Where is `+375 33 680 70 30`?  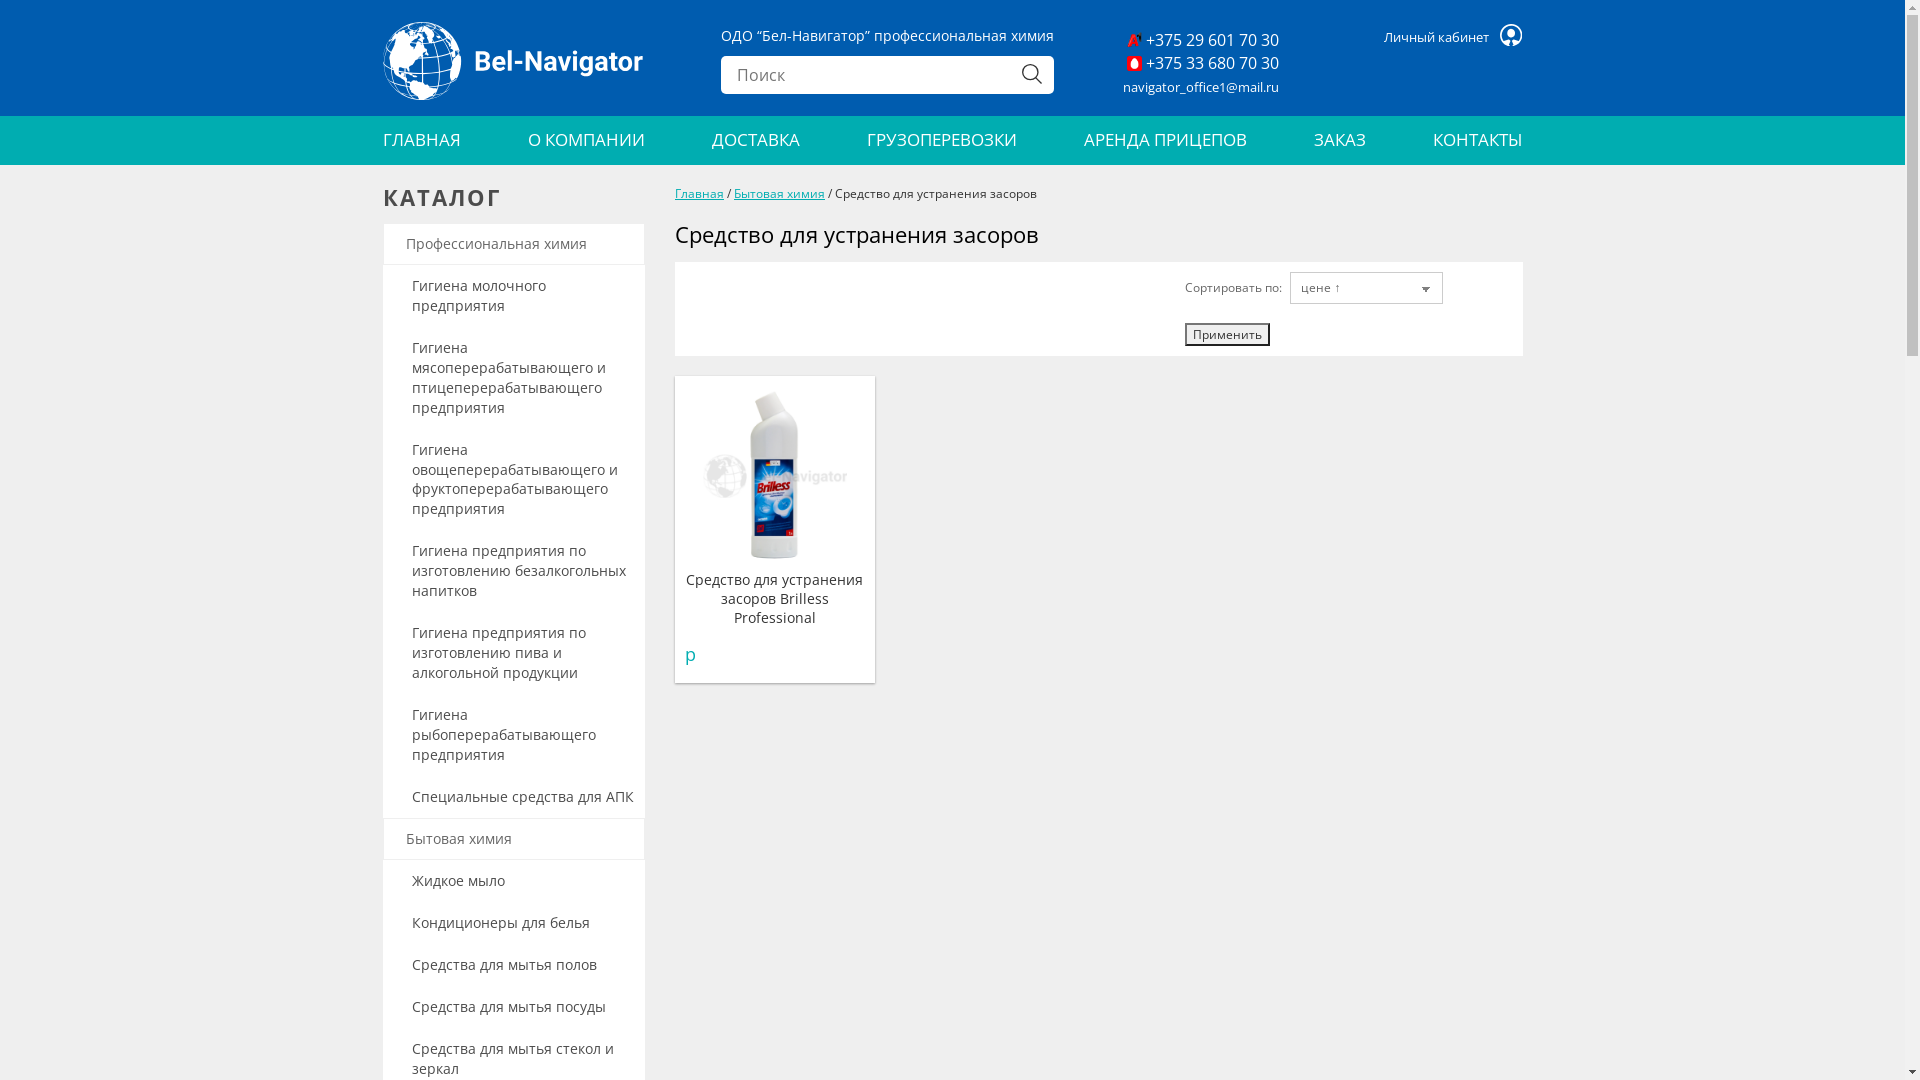 +375 33 680 70 30 is located at coordinates (1203, 64).